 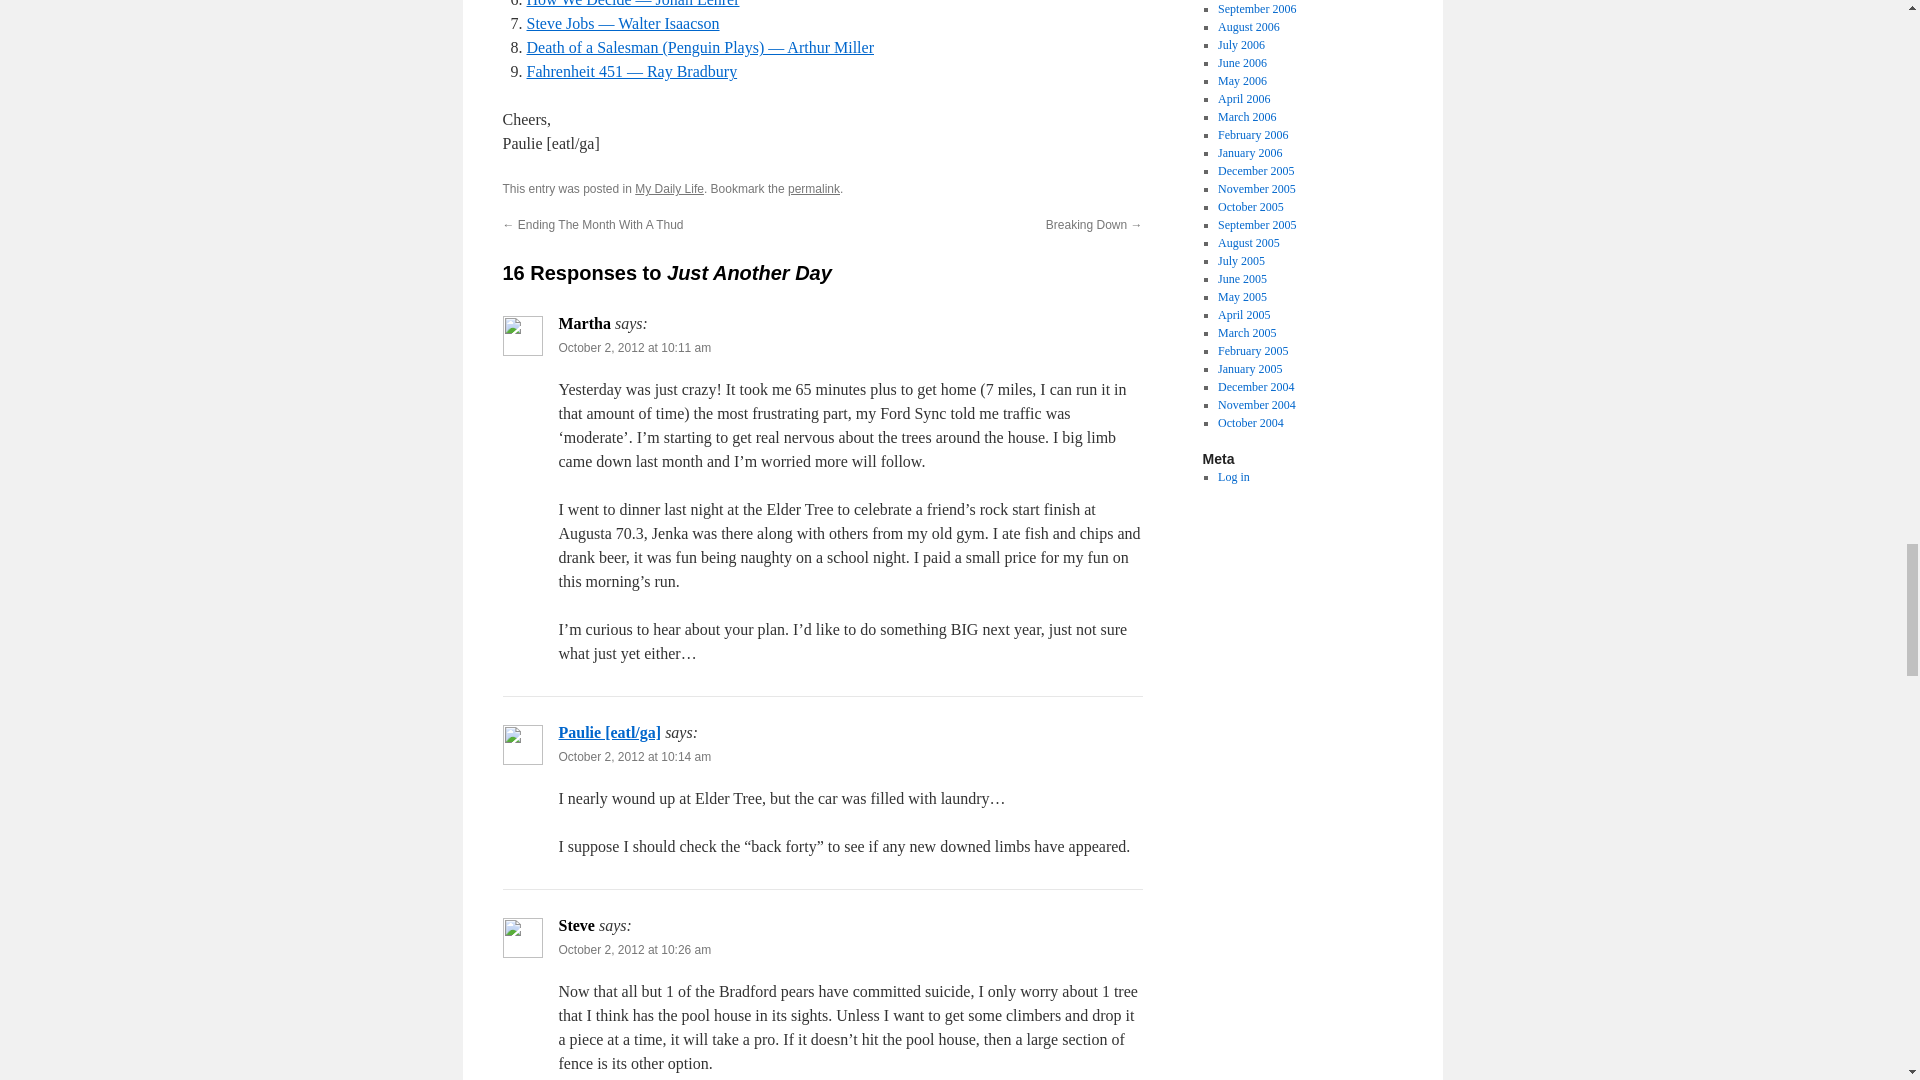 I want to click on permalink, so click(x=814, y=188).